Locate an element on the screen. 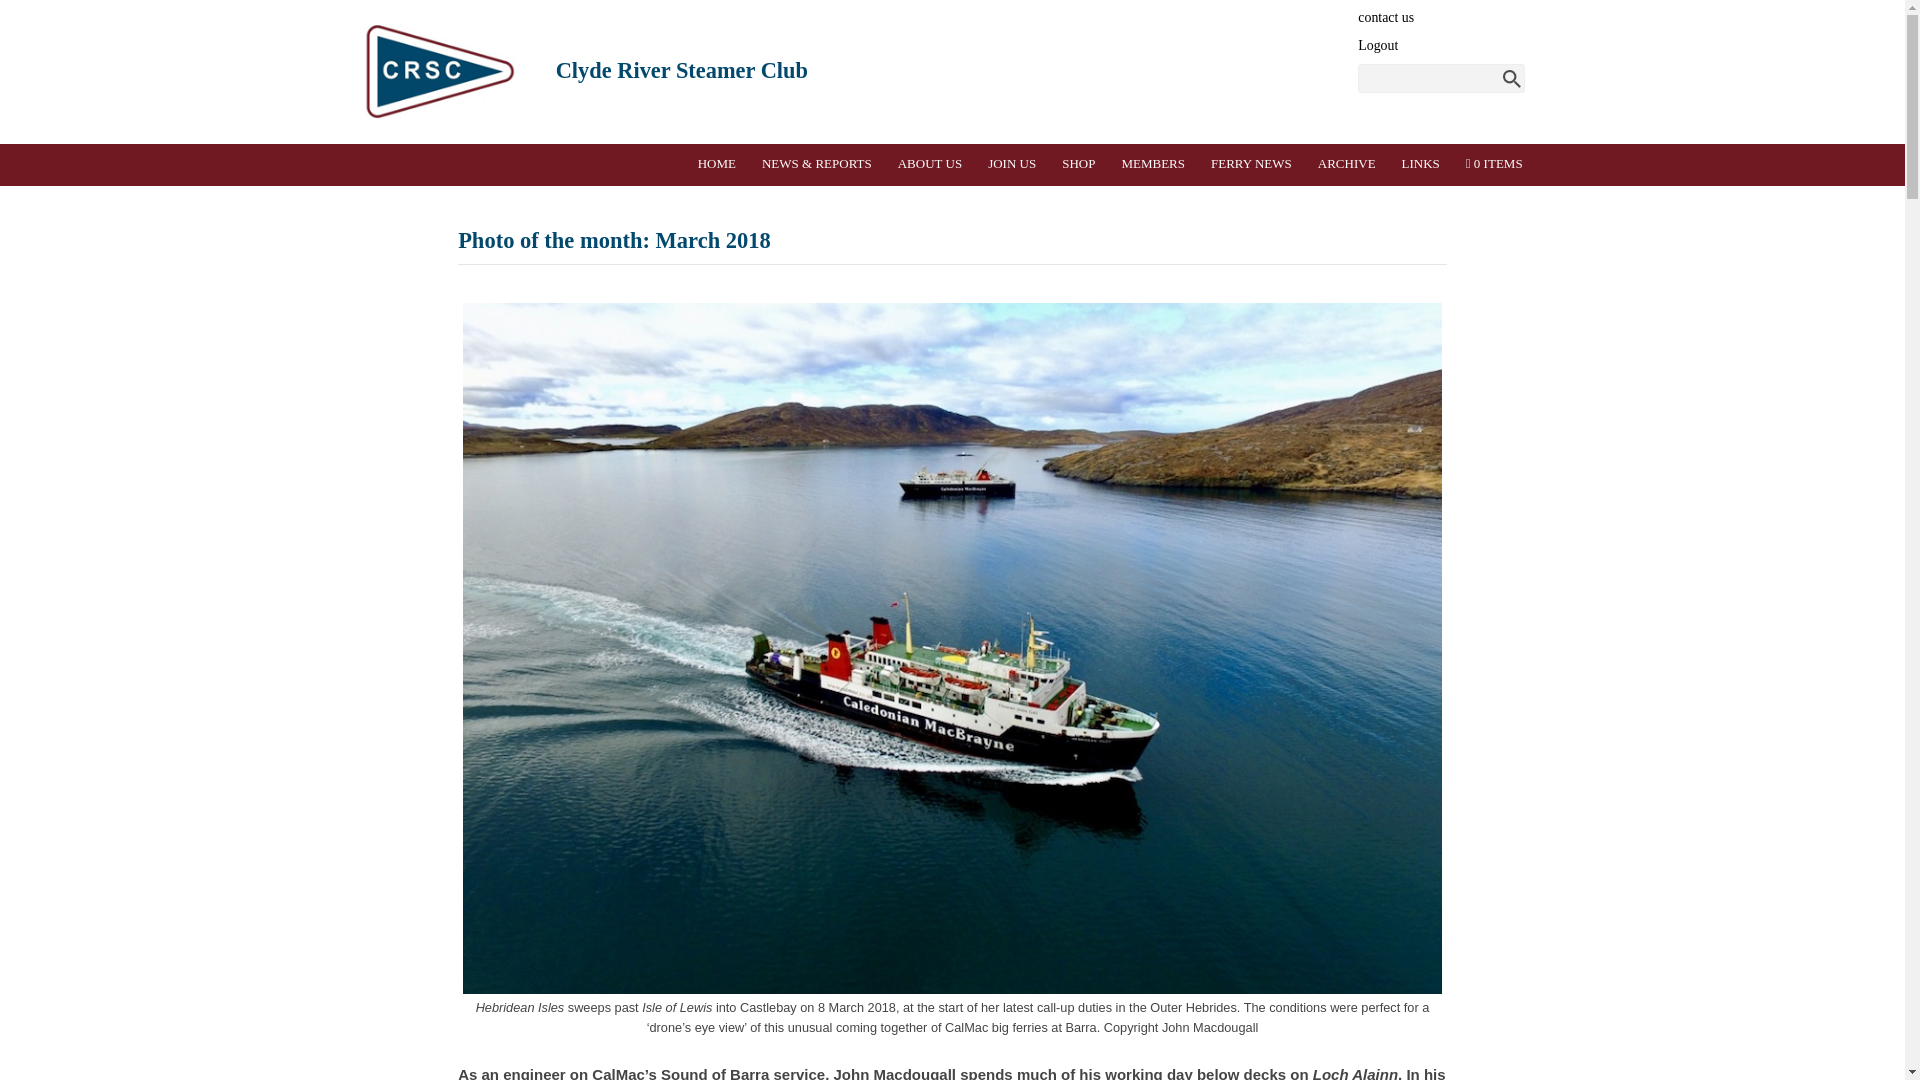 The width and height of the screenshot is (1920, 1080). Start shopping is located at coordinates (1494, 164).